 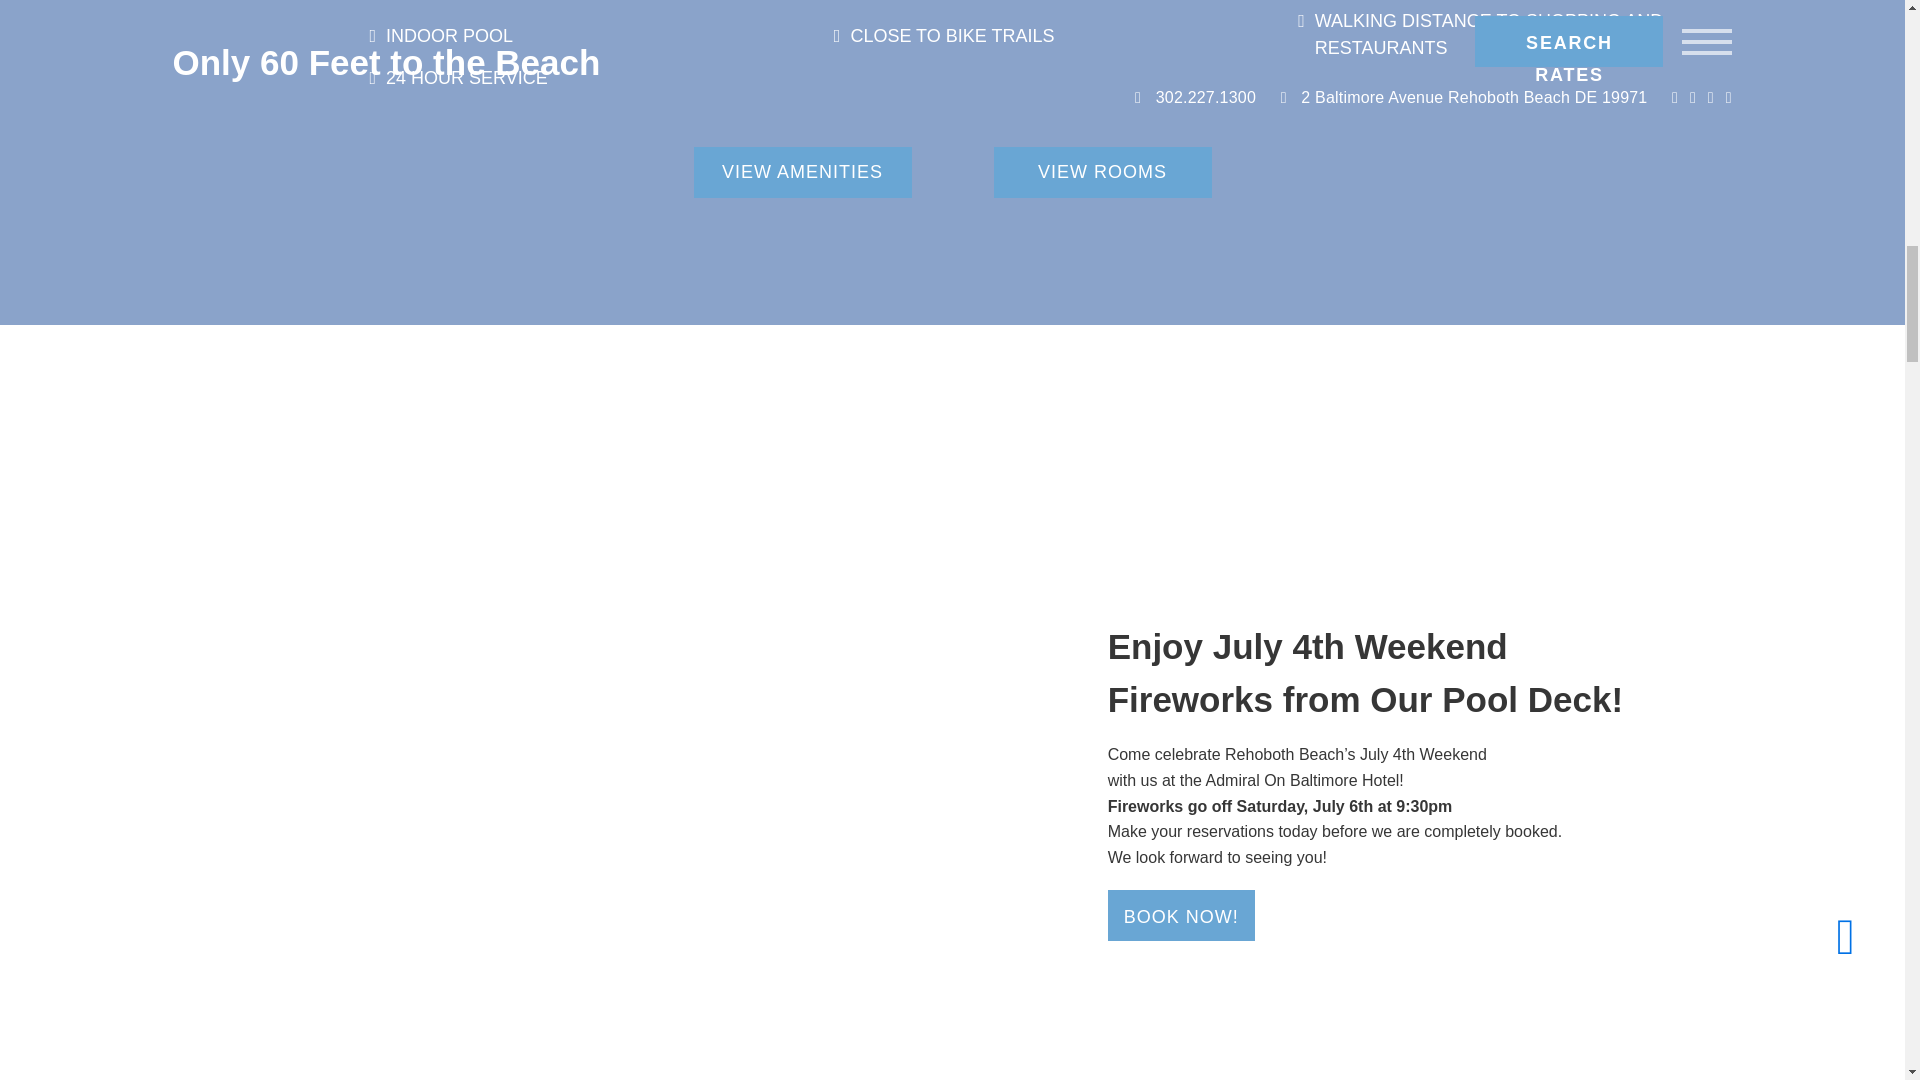 What do you see at coordinates (1181, 914) in the screenshot?
I see `BOOK NOW!` at bounding box center [1181, 914].